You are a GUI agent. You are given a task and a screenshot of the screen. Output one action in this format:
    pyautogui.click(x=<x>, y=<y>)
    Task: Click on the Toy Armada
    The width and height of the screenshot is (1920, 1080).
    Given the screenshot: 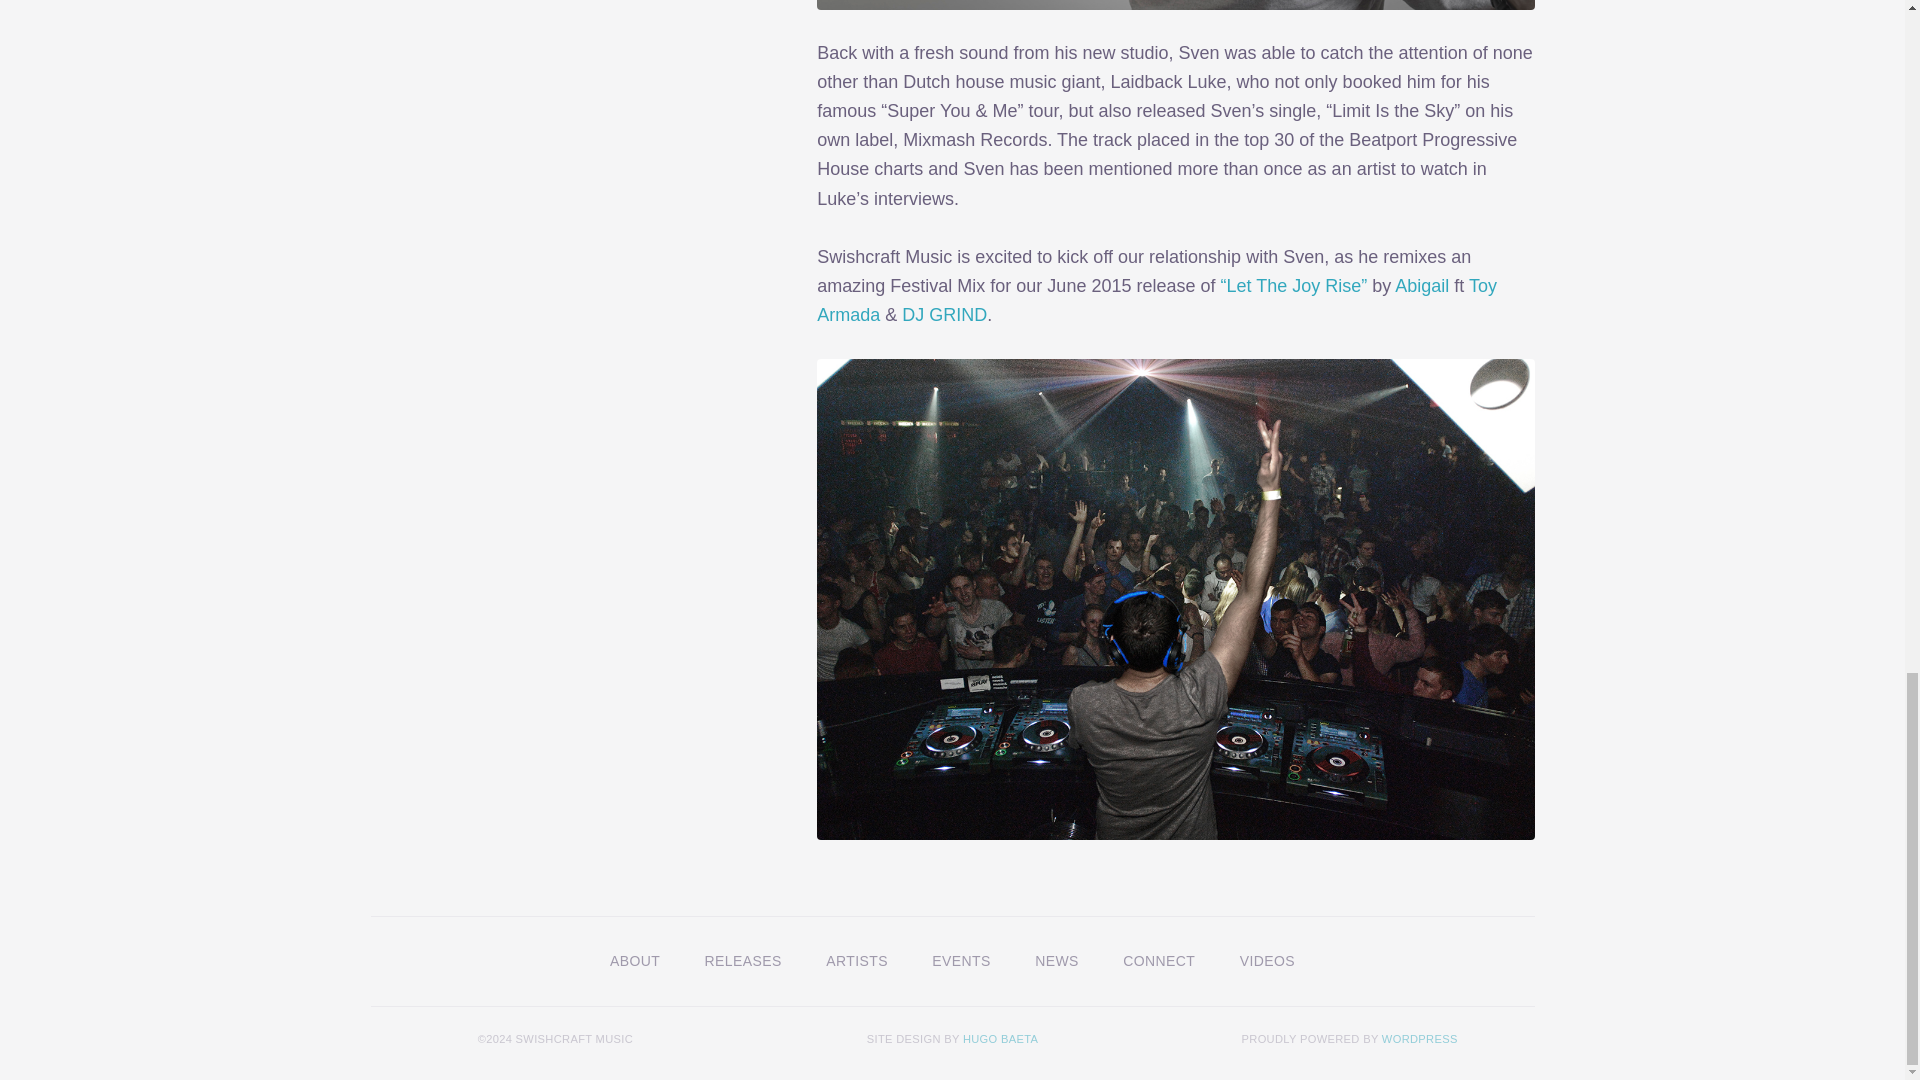 What is the action you would take?
    pyautogui.click(x=1157, y=300)
    